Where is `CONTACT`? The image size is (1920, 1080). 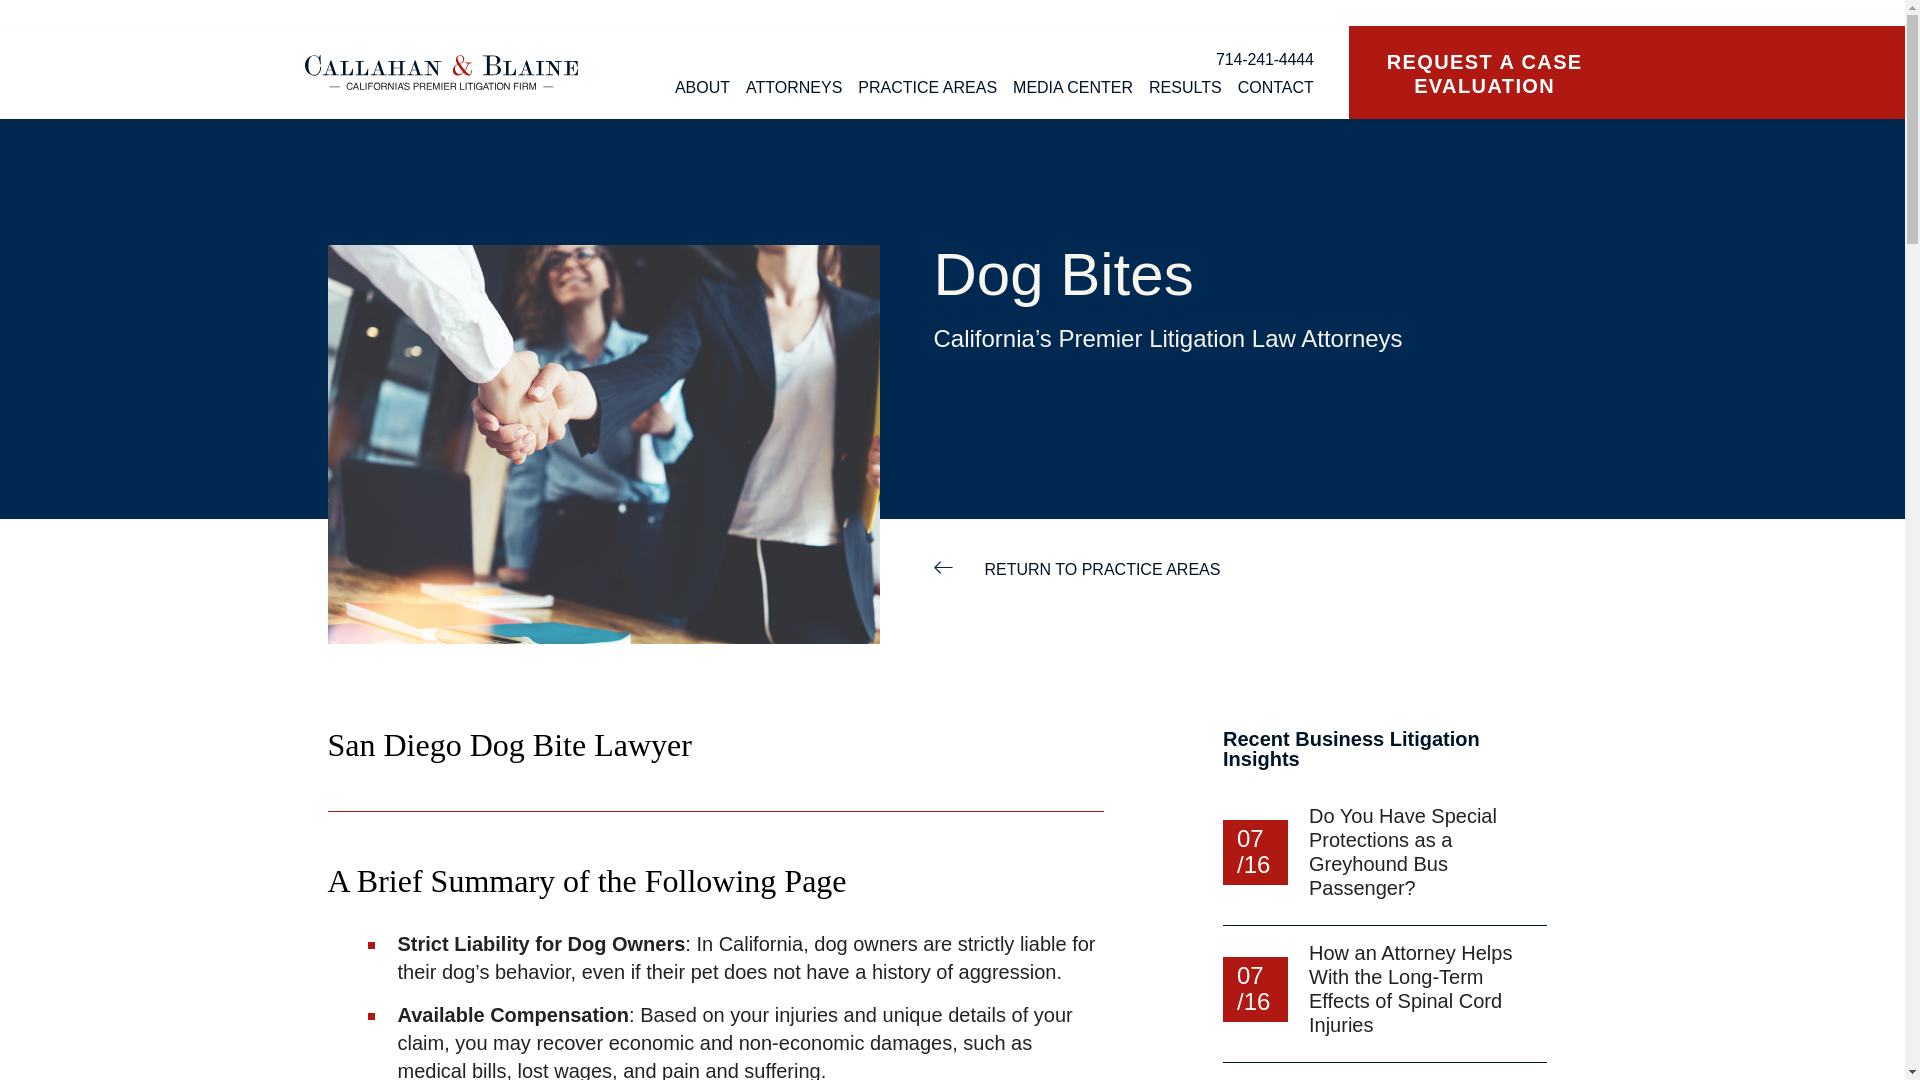
CONTACT is located at coordinates (1276, 88).